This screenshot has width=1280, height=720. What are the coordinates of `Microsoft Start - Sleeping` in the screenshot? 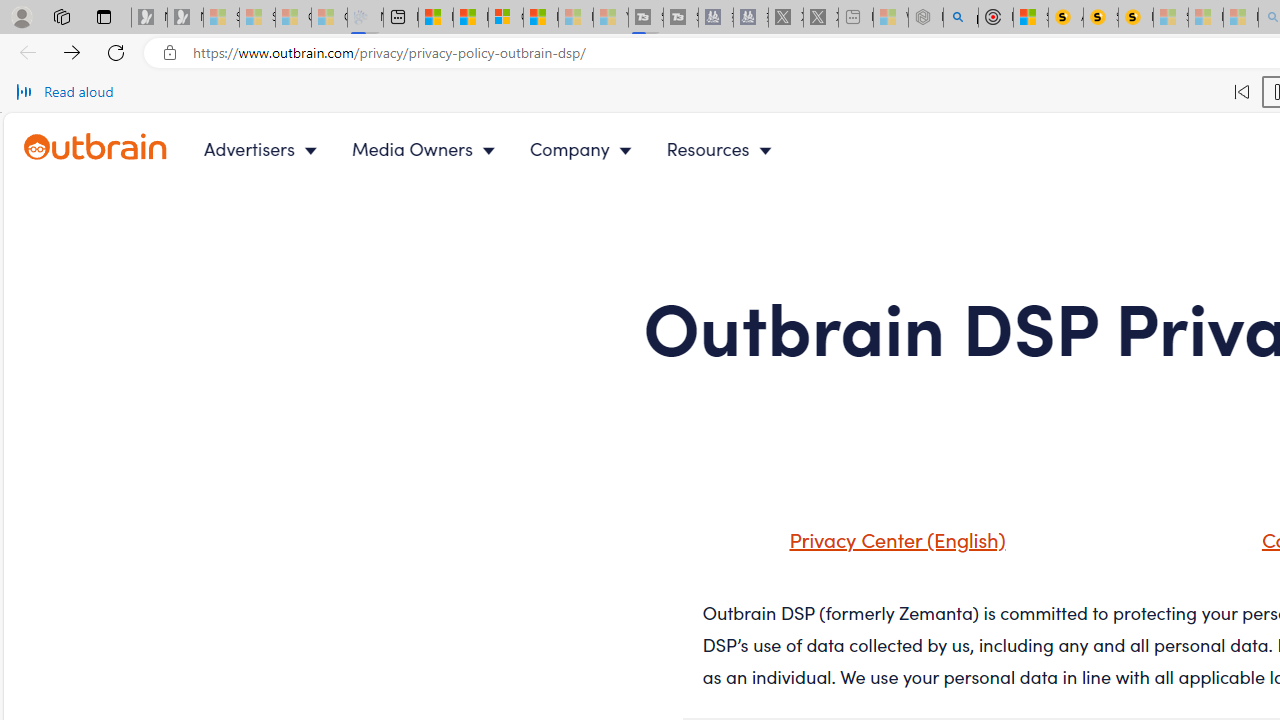 It's located at (576, 18).